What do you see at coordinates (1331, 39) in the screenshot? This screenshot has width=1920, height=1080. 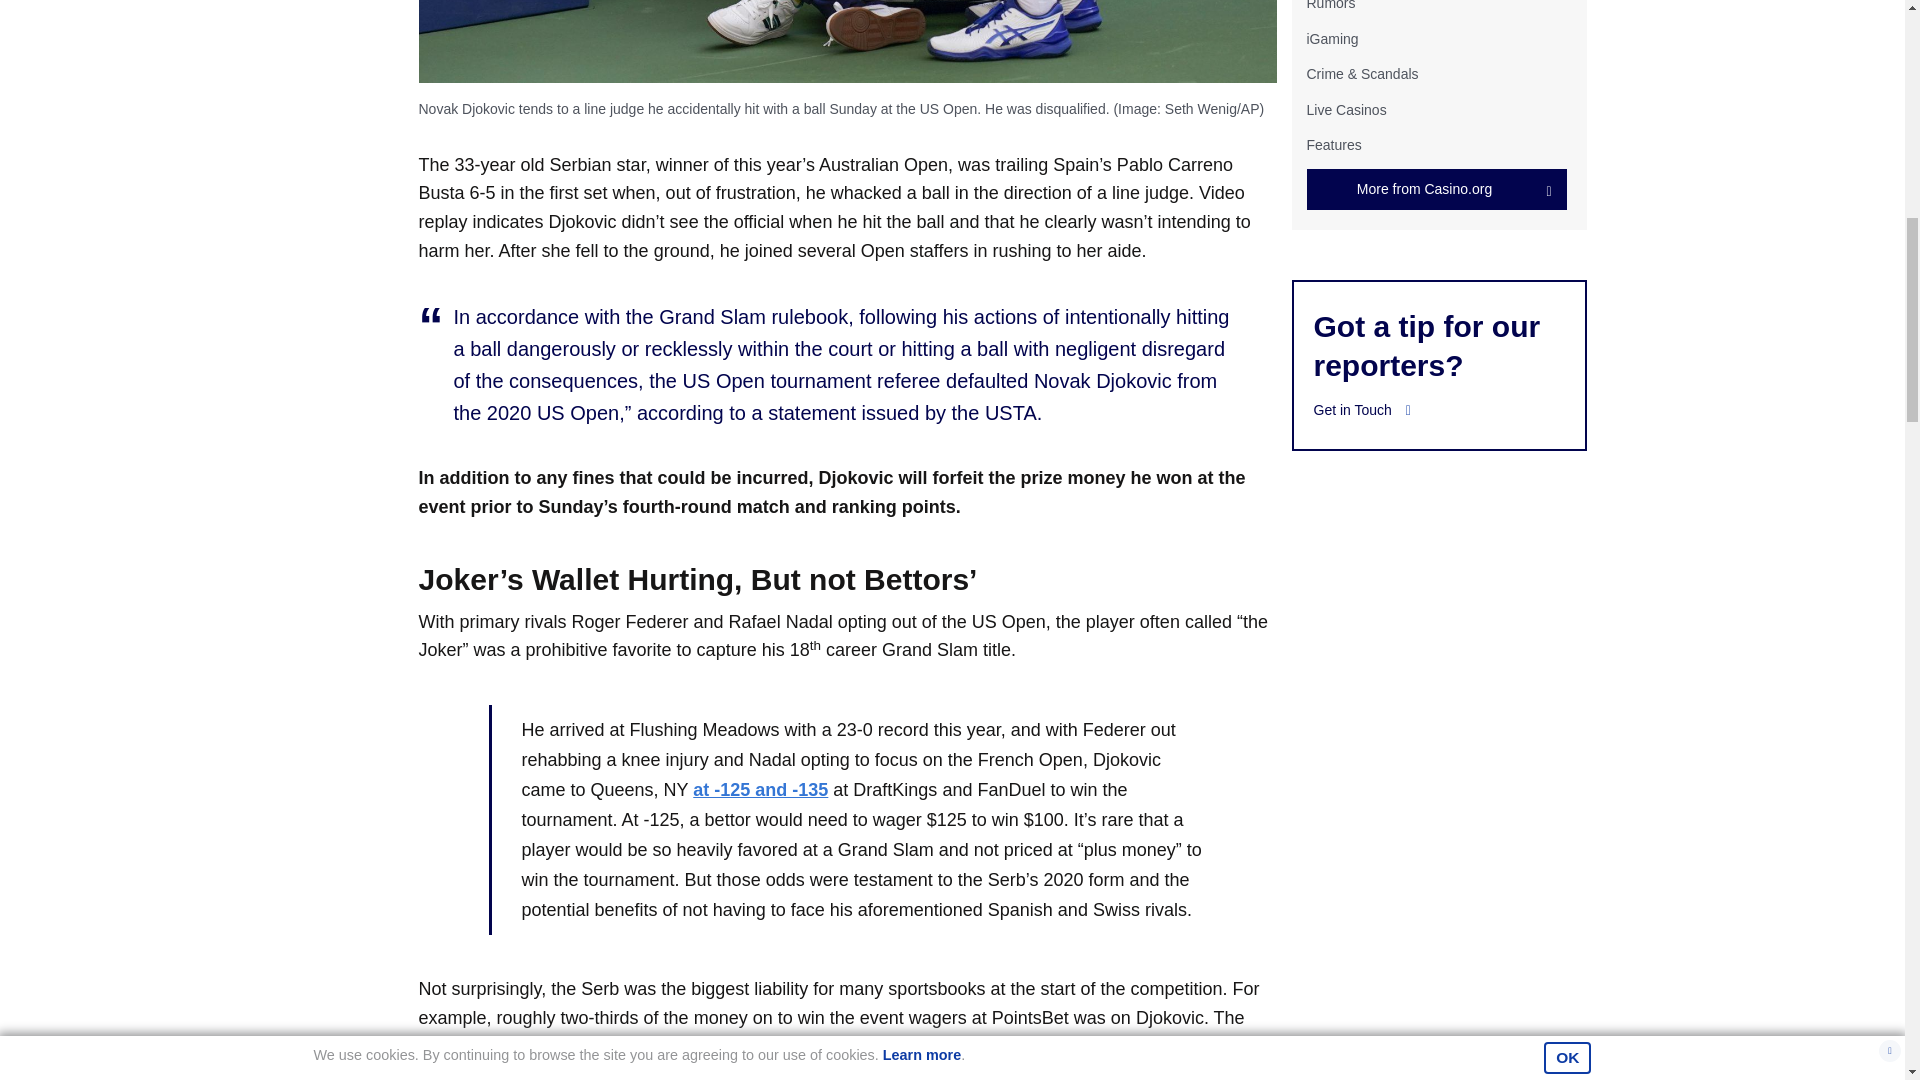 I see `iGaming` at bounding box center [1331, 39].